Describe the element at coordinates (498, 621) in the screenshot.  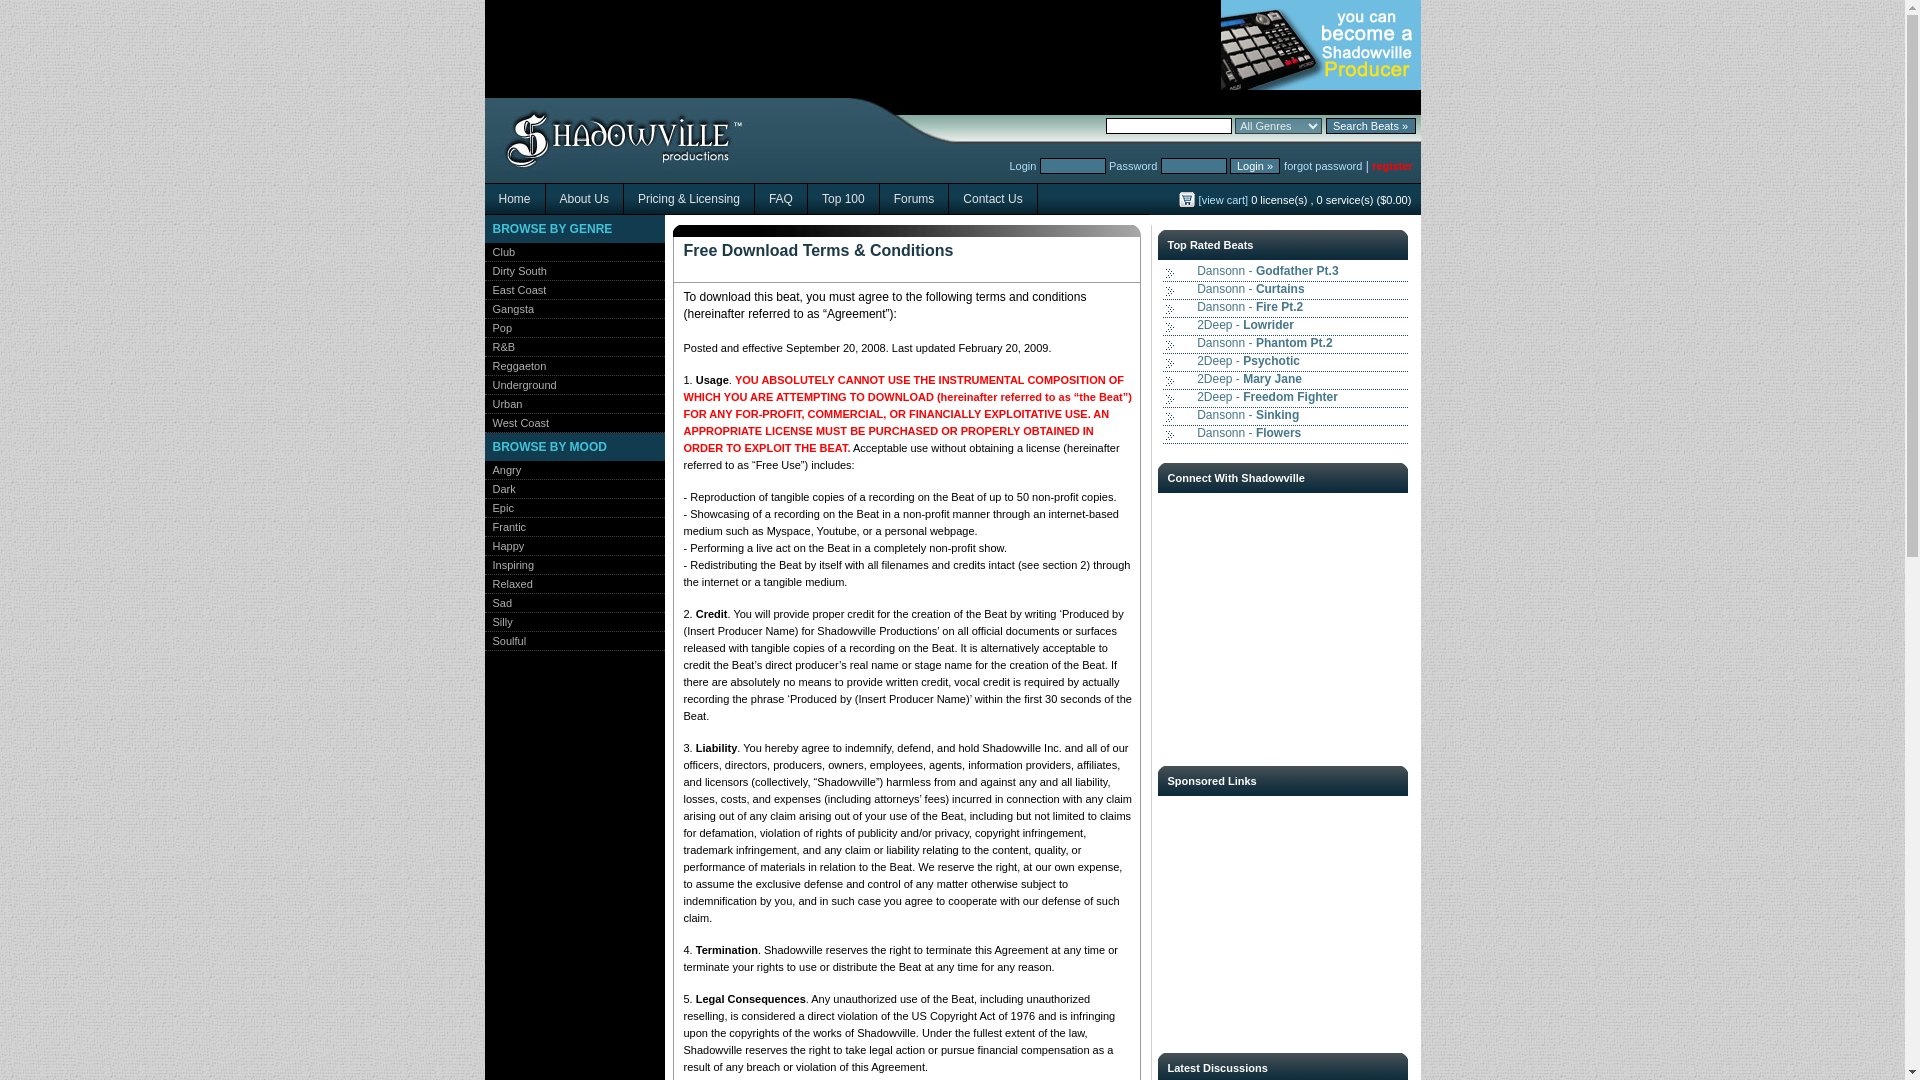
I see `Silly` at that location.